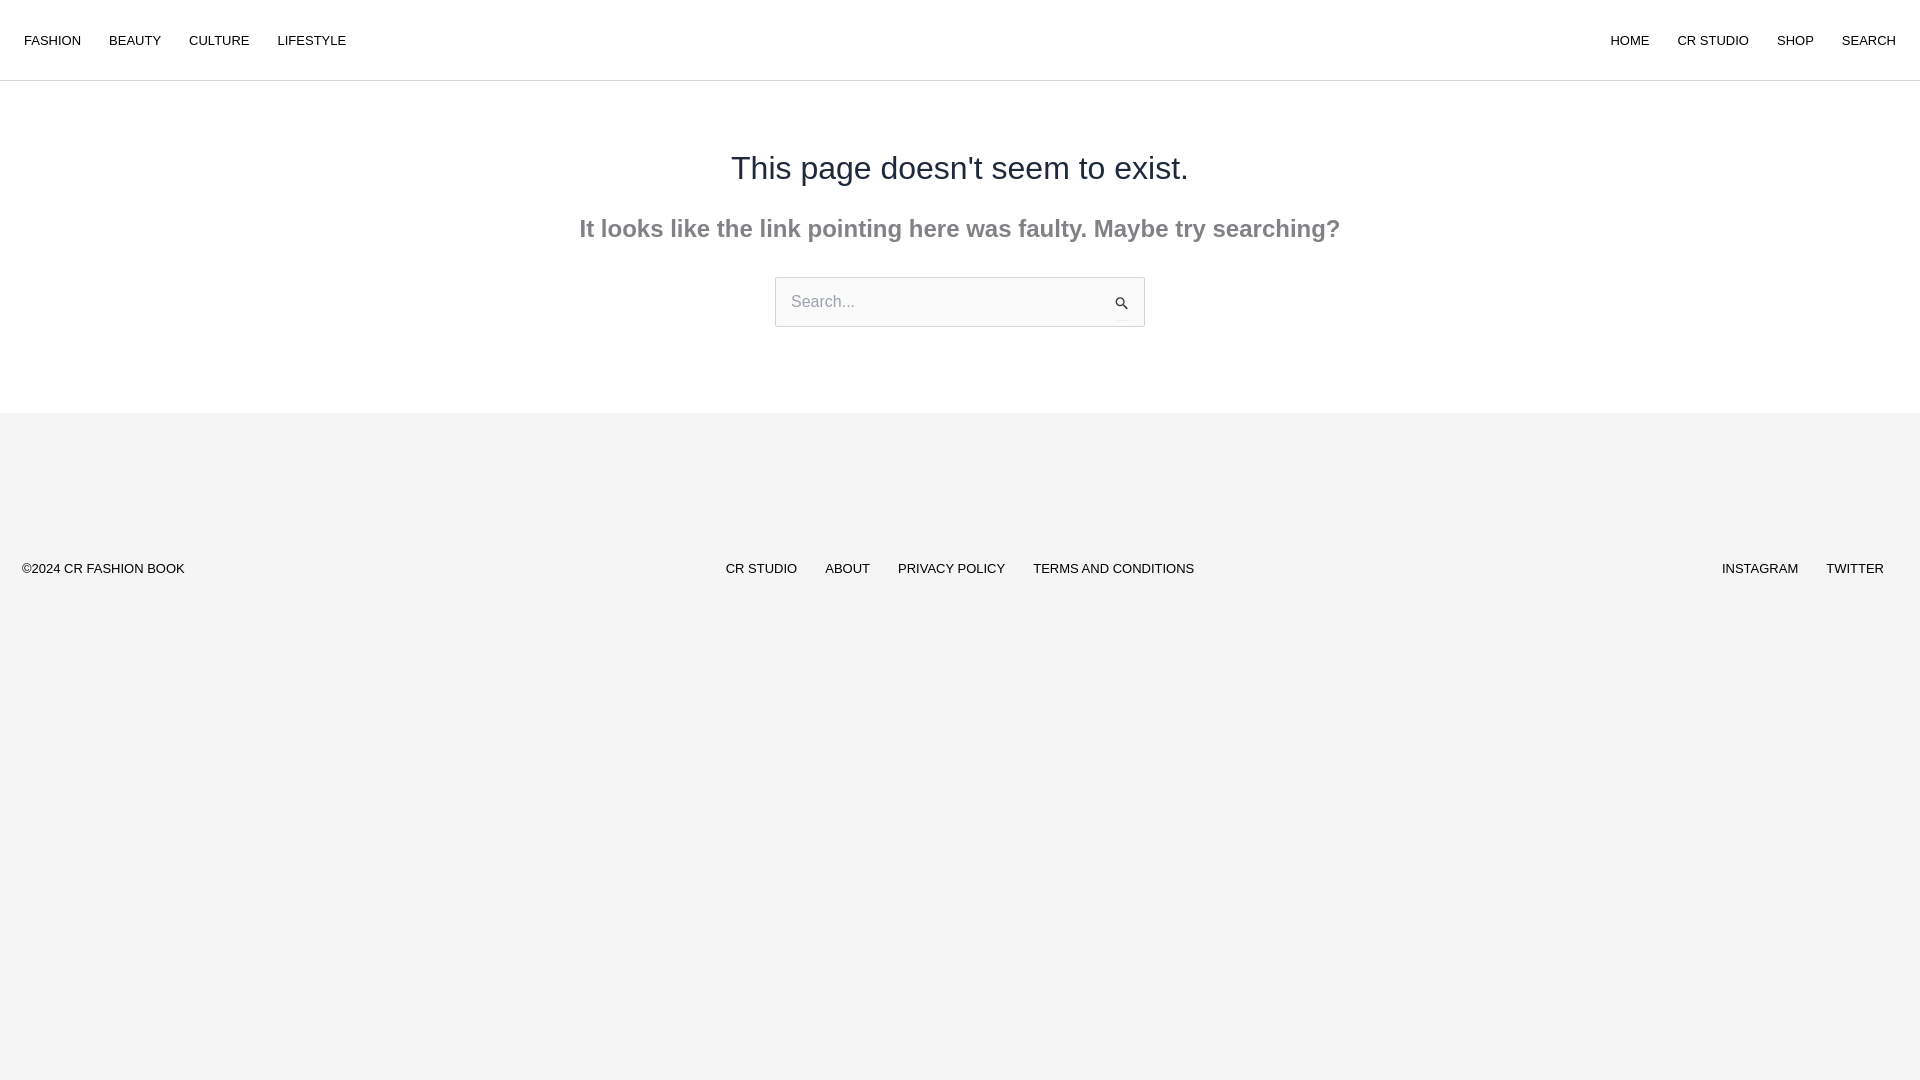 Image resolution: width=1920 pixels, height=1080 pixels. I want to click on PRIVACY POLICY, so click(951, 568).